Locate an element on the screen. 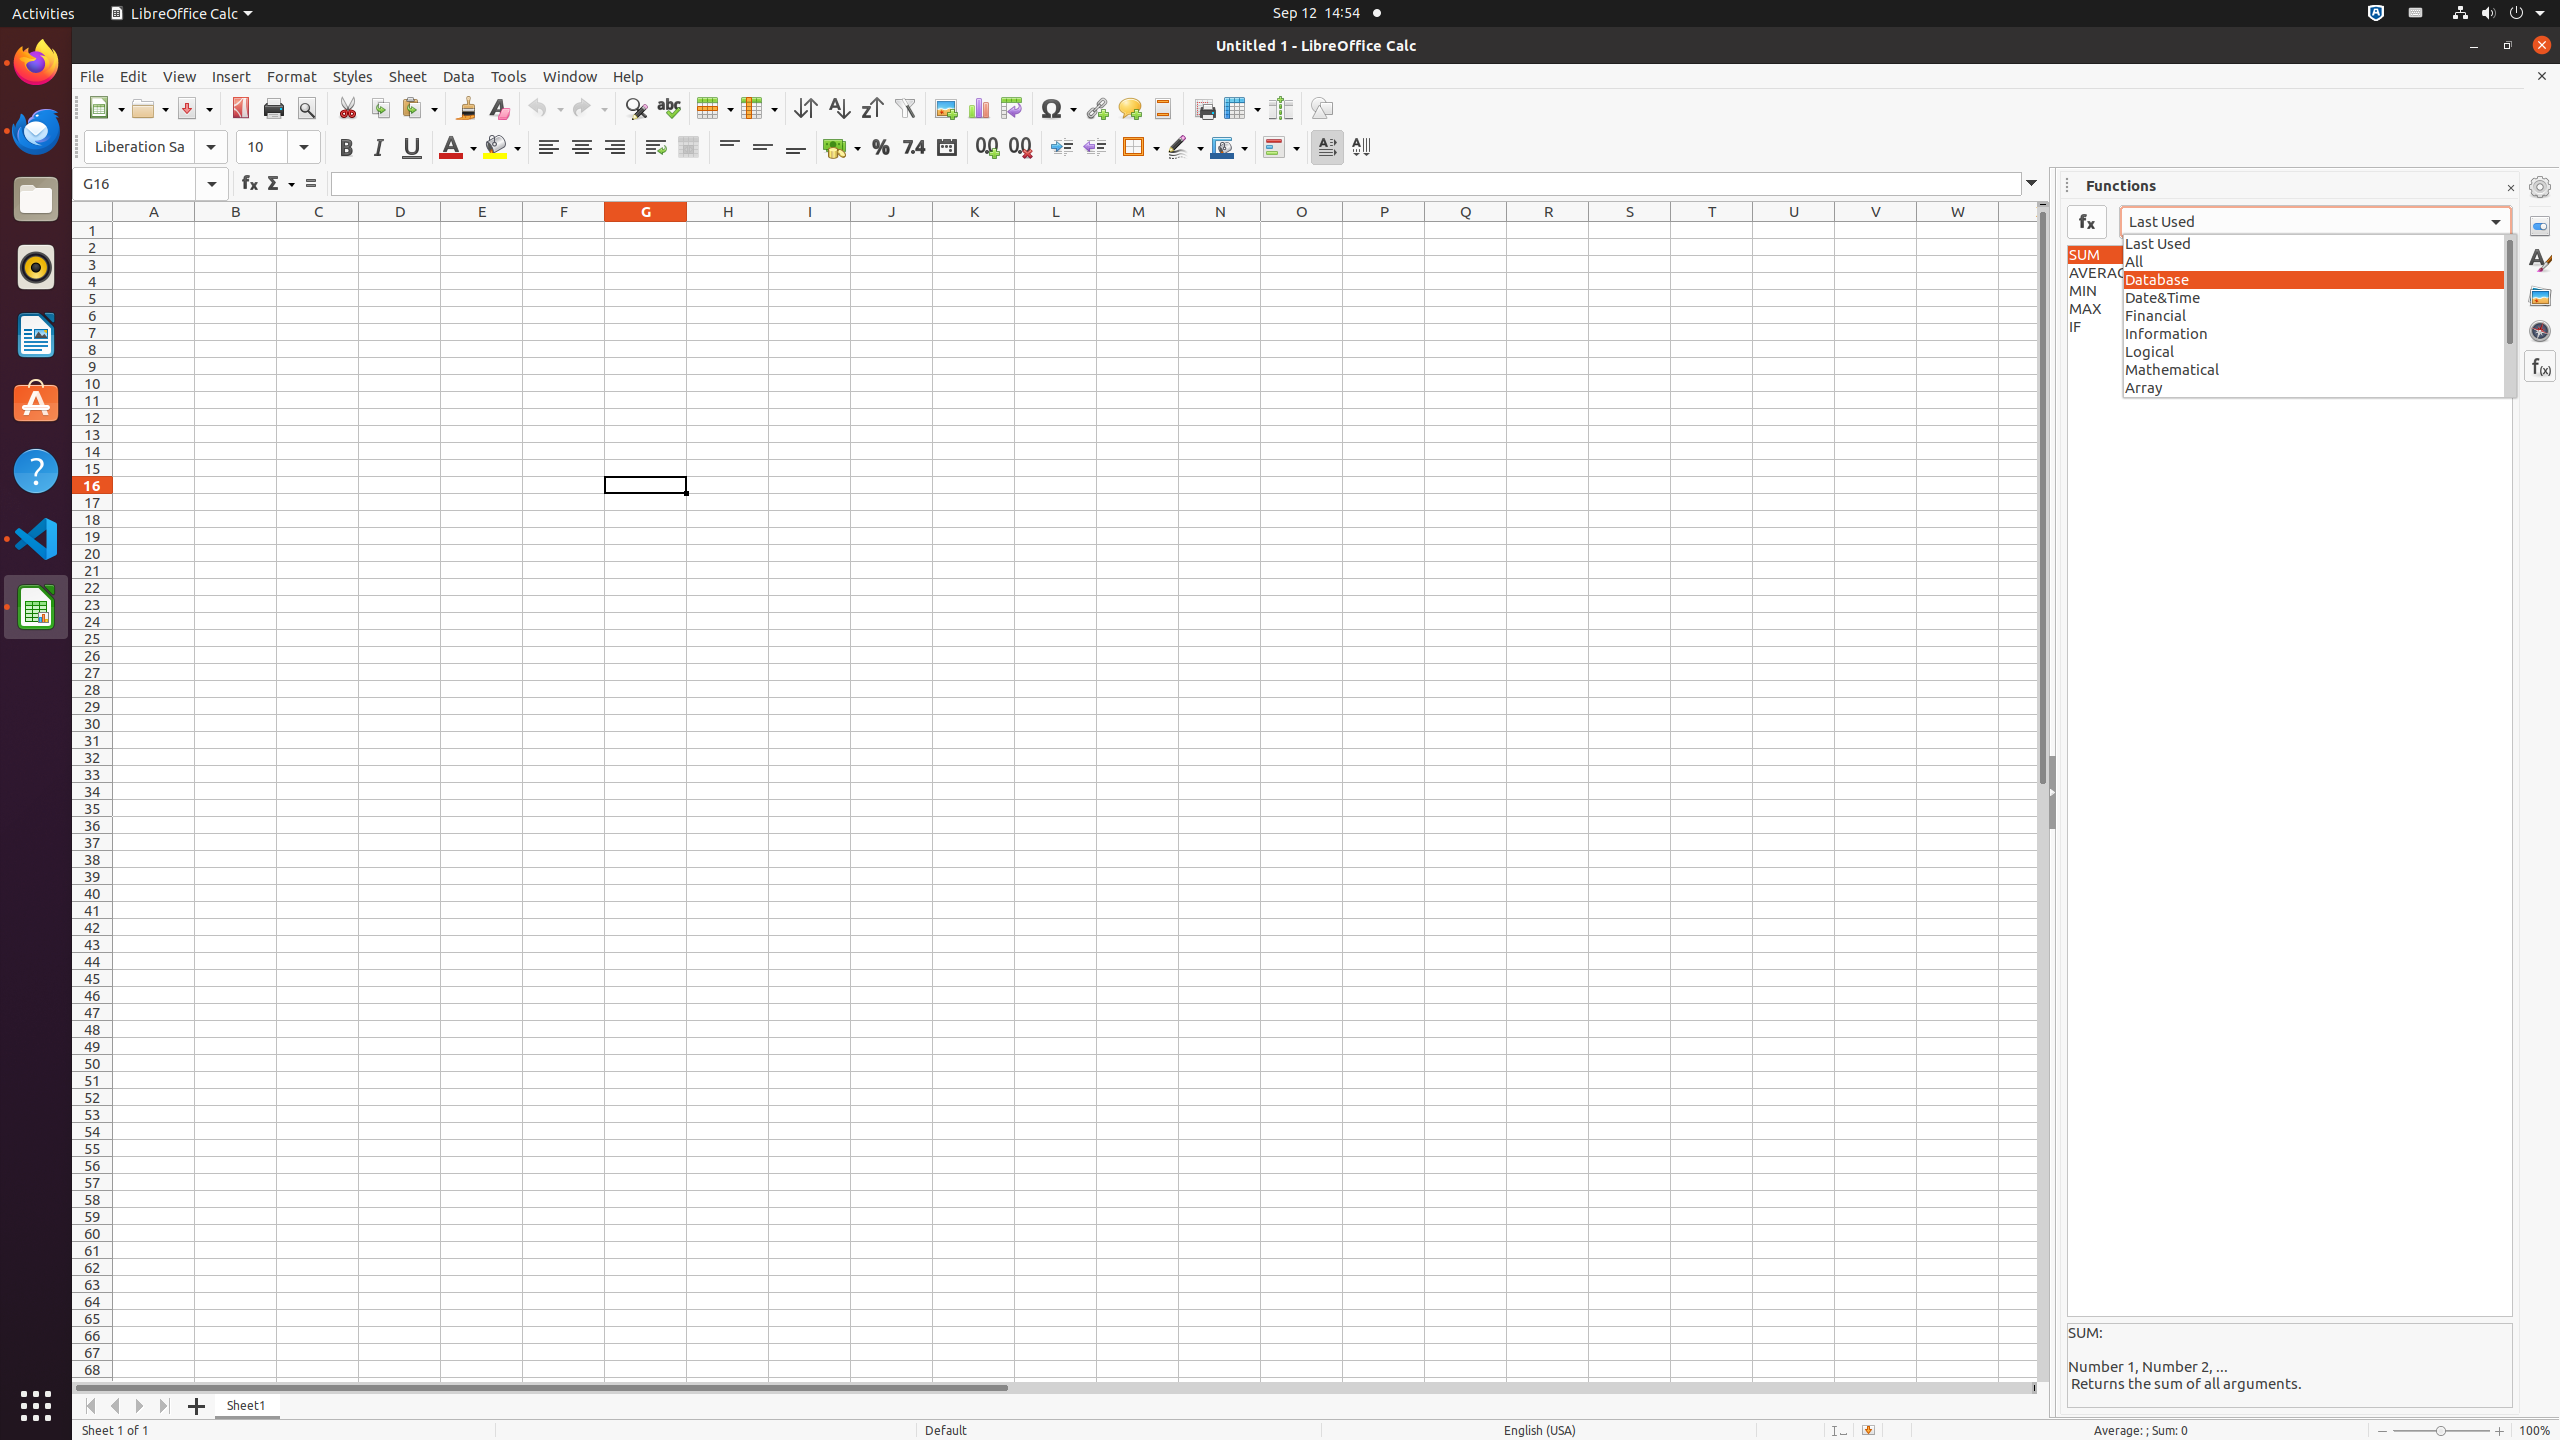  Visual Studio Code is located at coordinates (36, 538).